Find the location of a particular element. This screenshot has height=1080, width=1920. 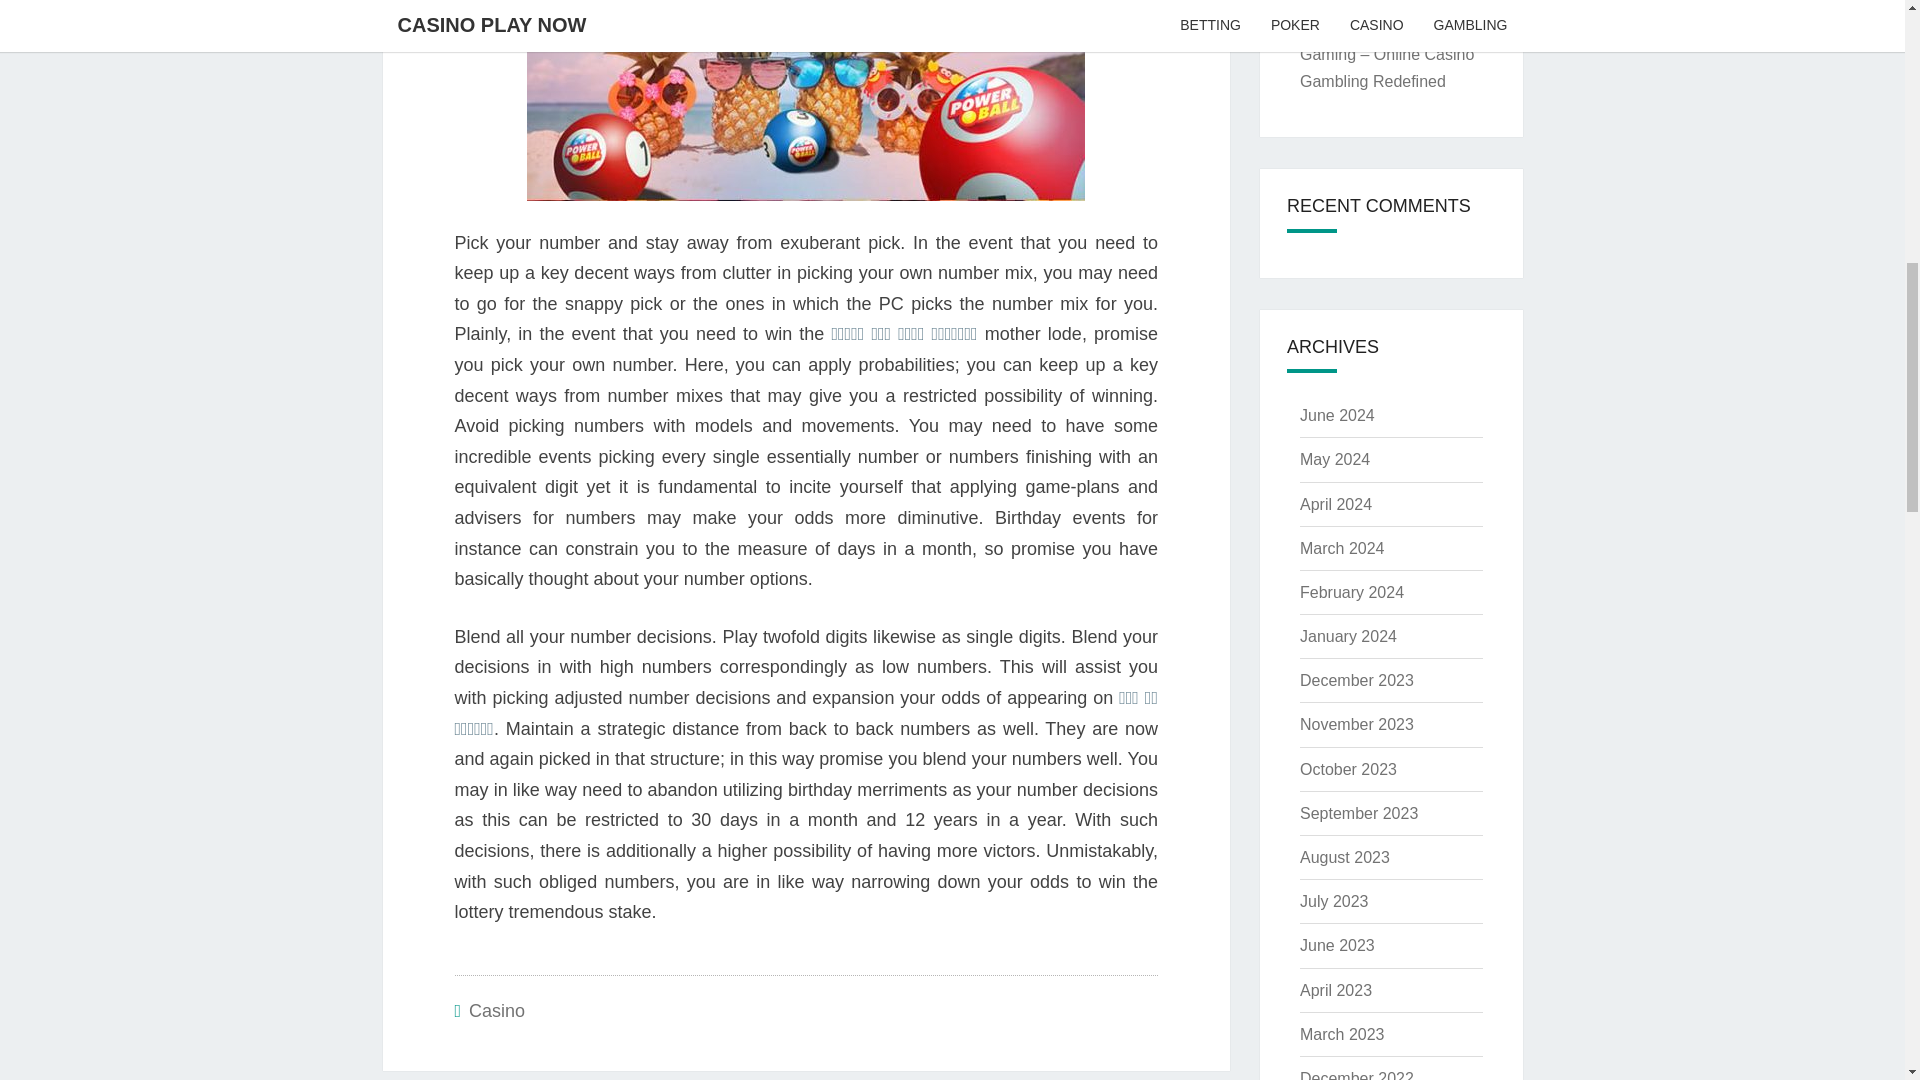

October 2023 is located at coordinates (1348, 769).